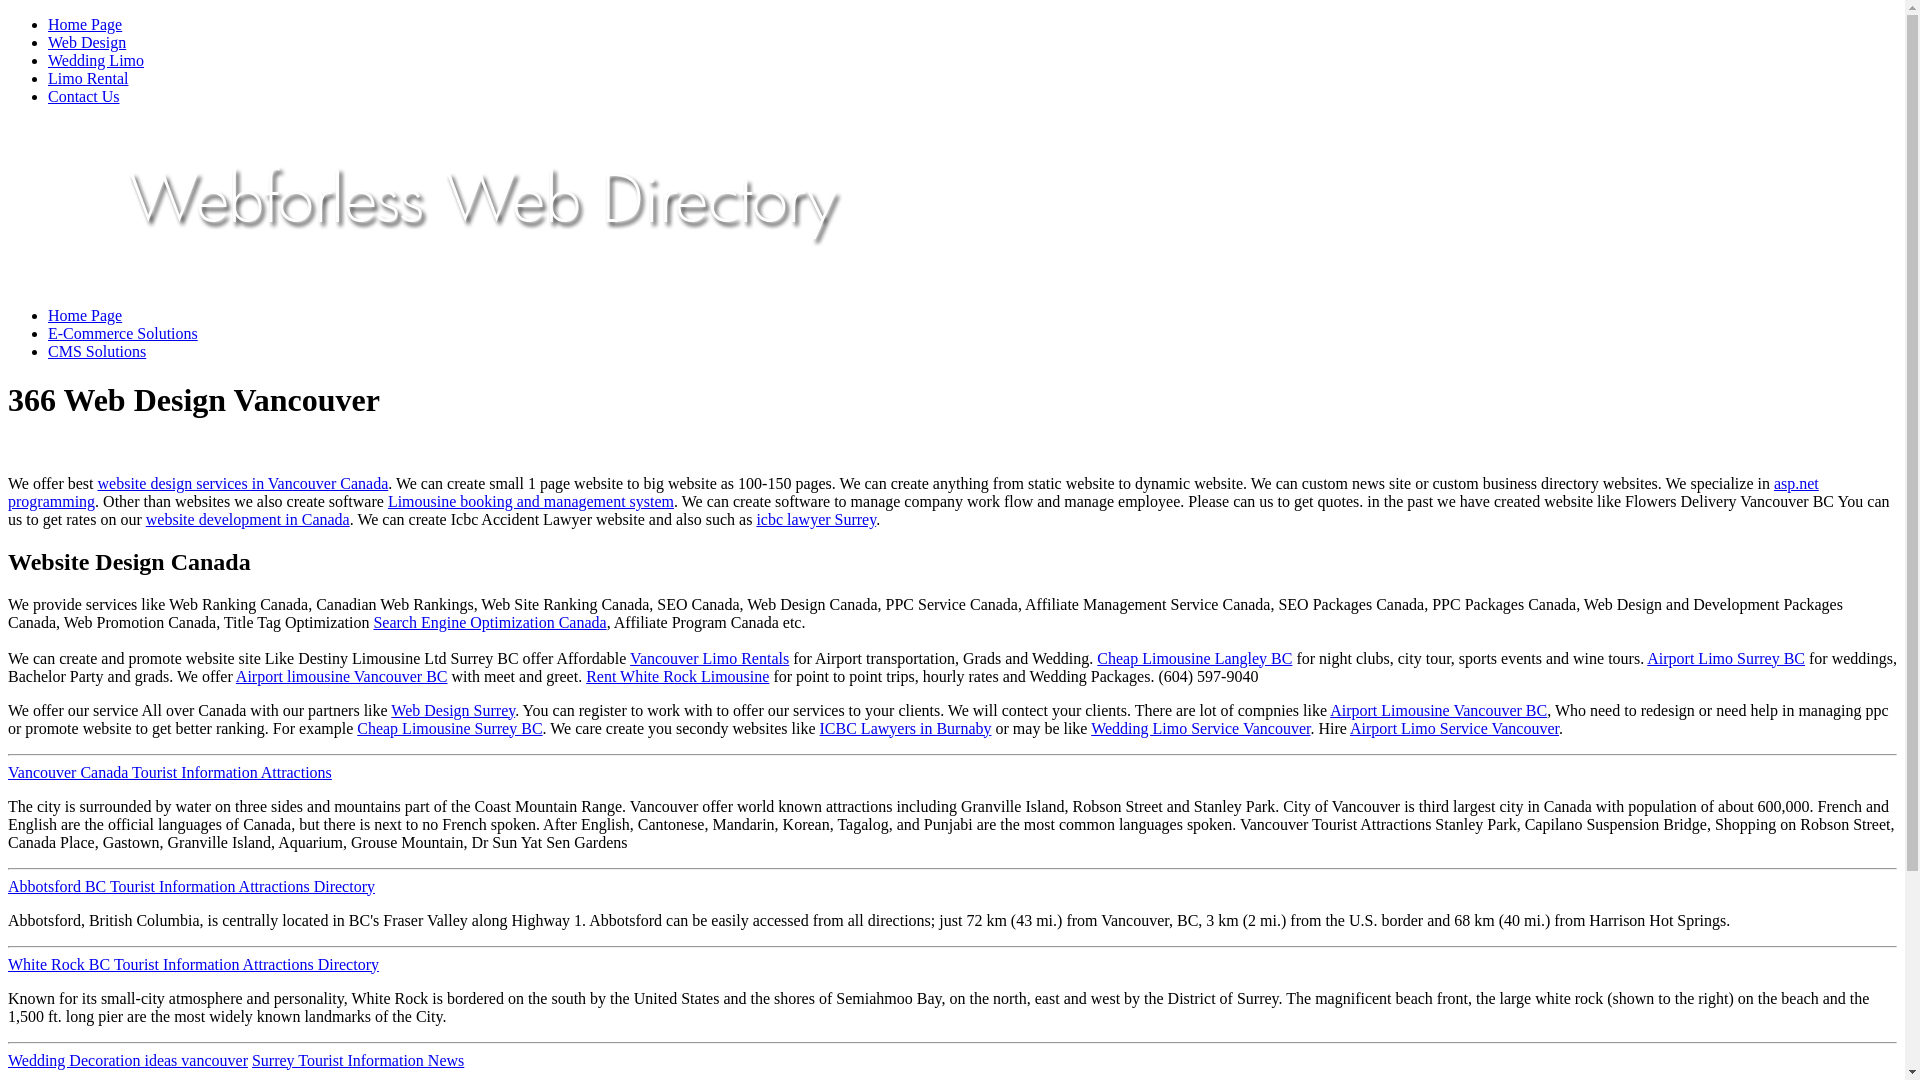 The height and width of the screenshot is (1080, 1920). What do you see at coordinates (87, 42) in the screenshot?
I see `Web Design` at bounding box center [87, 42].